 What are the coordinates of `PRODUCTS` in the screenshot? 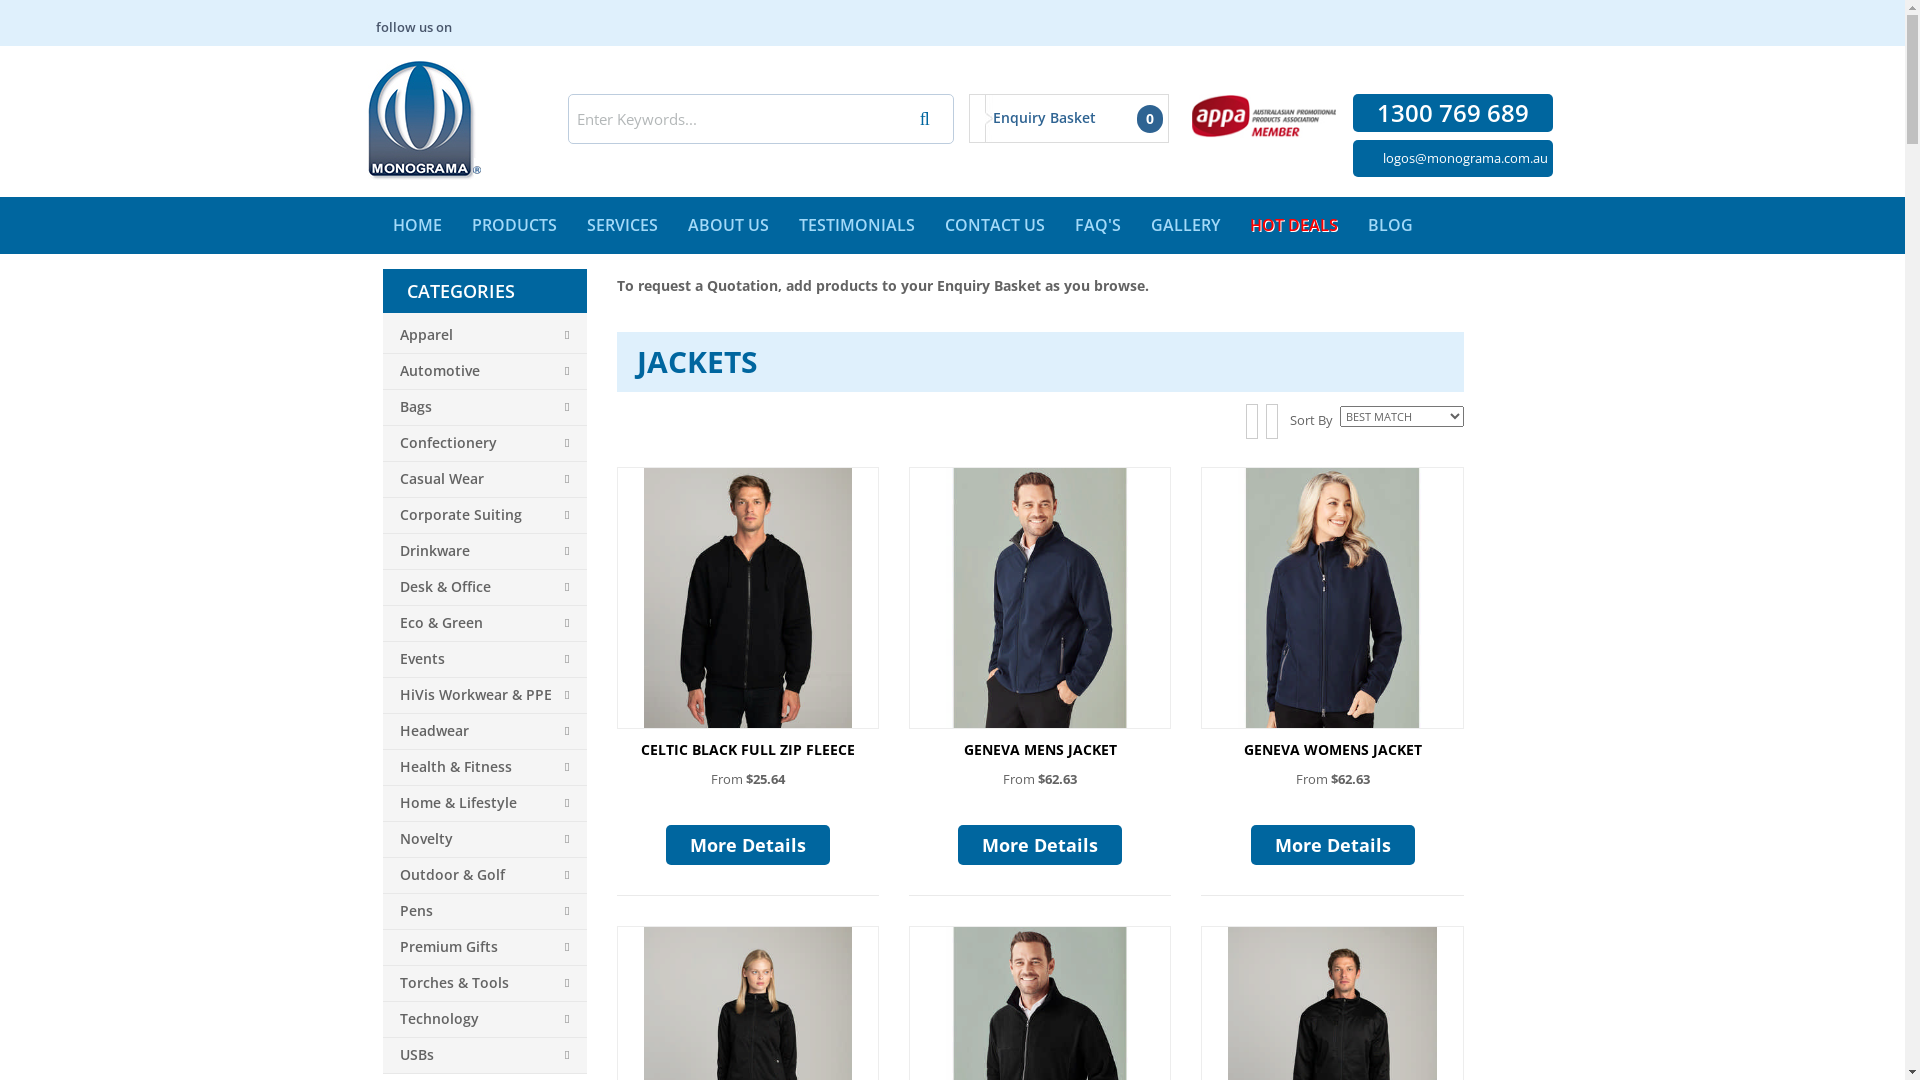 It's located at (514, 226).